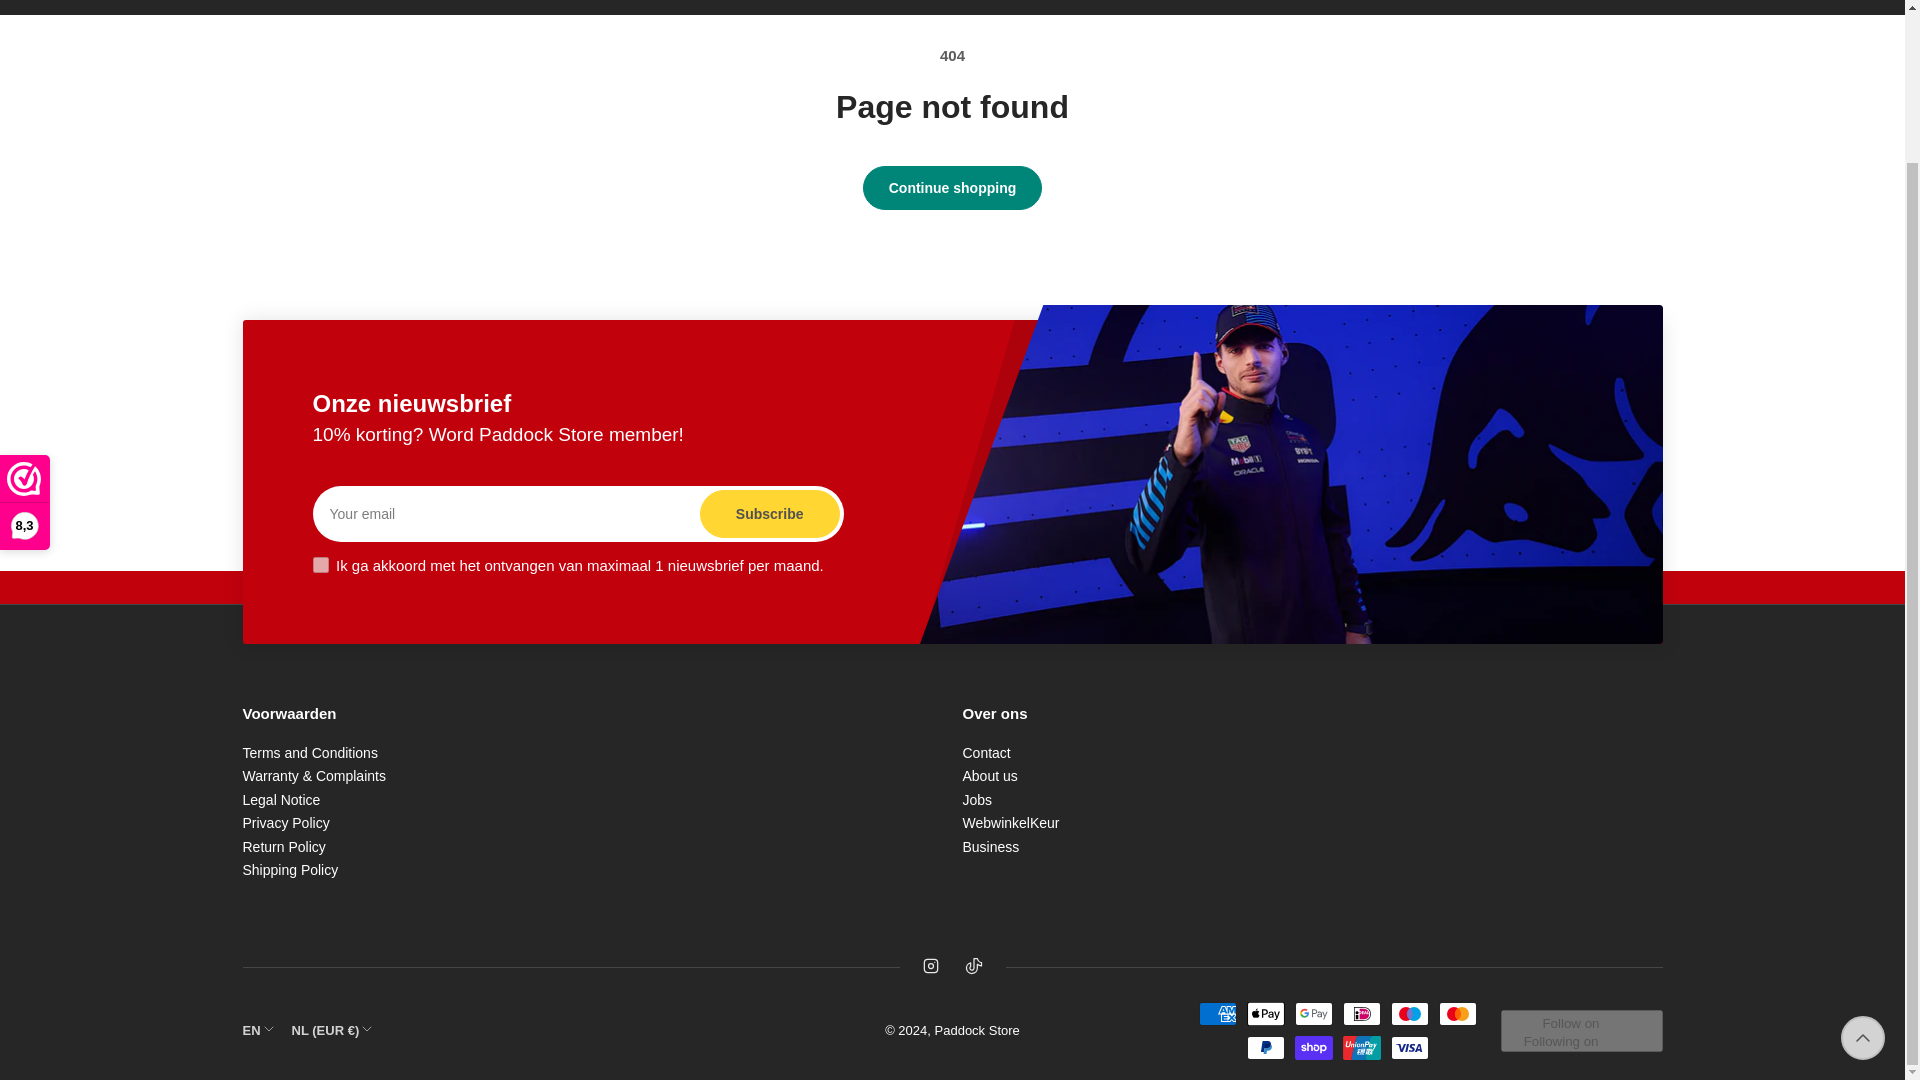 The image size is (1920, 1080). Describe the element at coordinates (1313, 1014) in the screenshot. I see `Google Pay` at that location.